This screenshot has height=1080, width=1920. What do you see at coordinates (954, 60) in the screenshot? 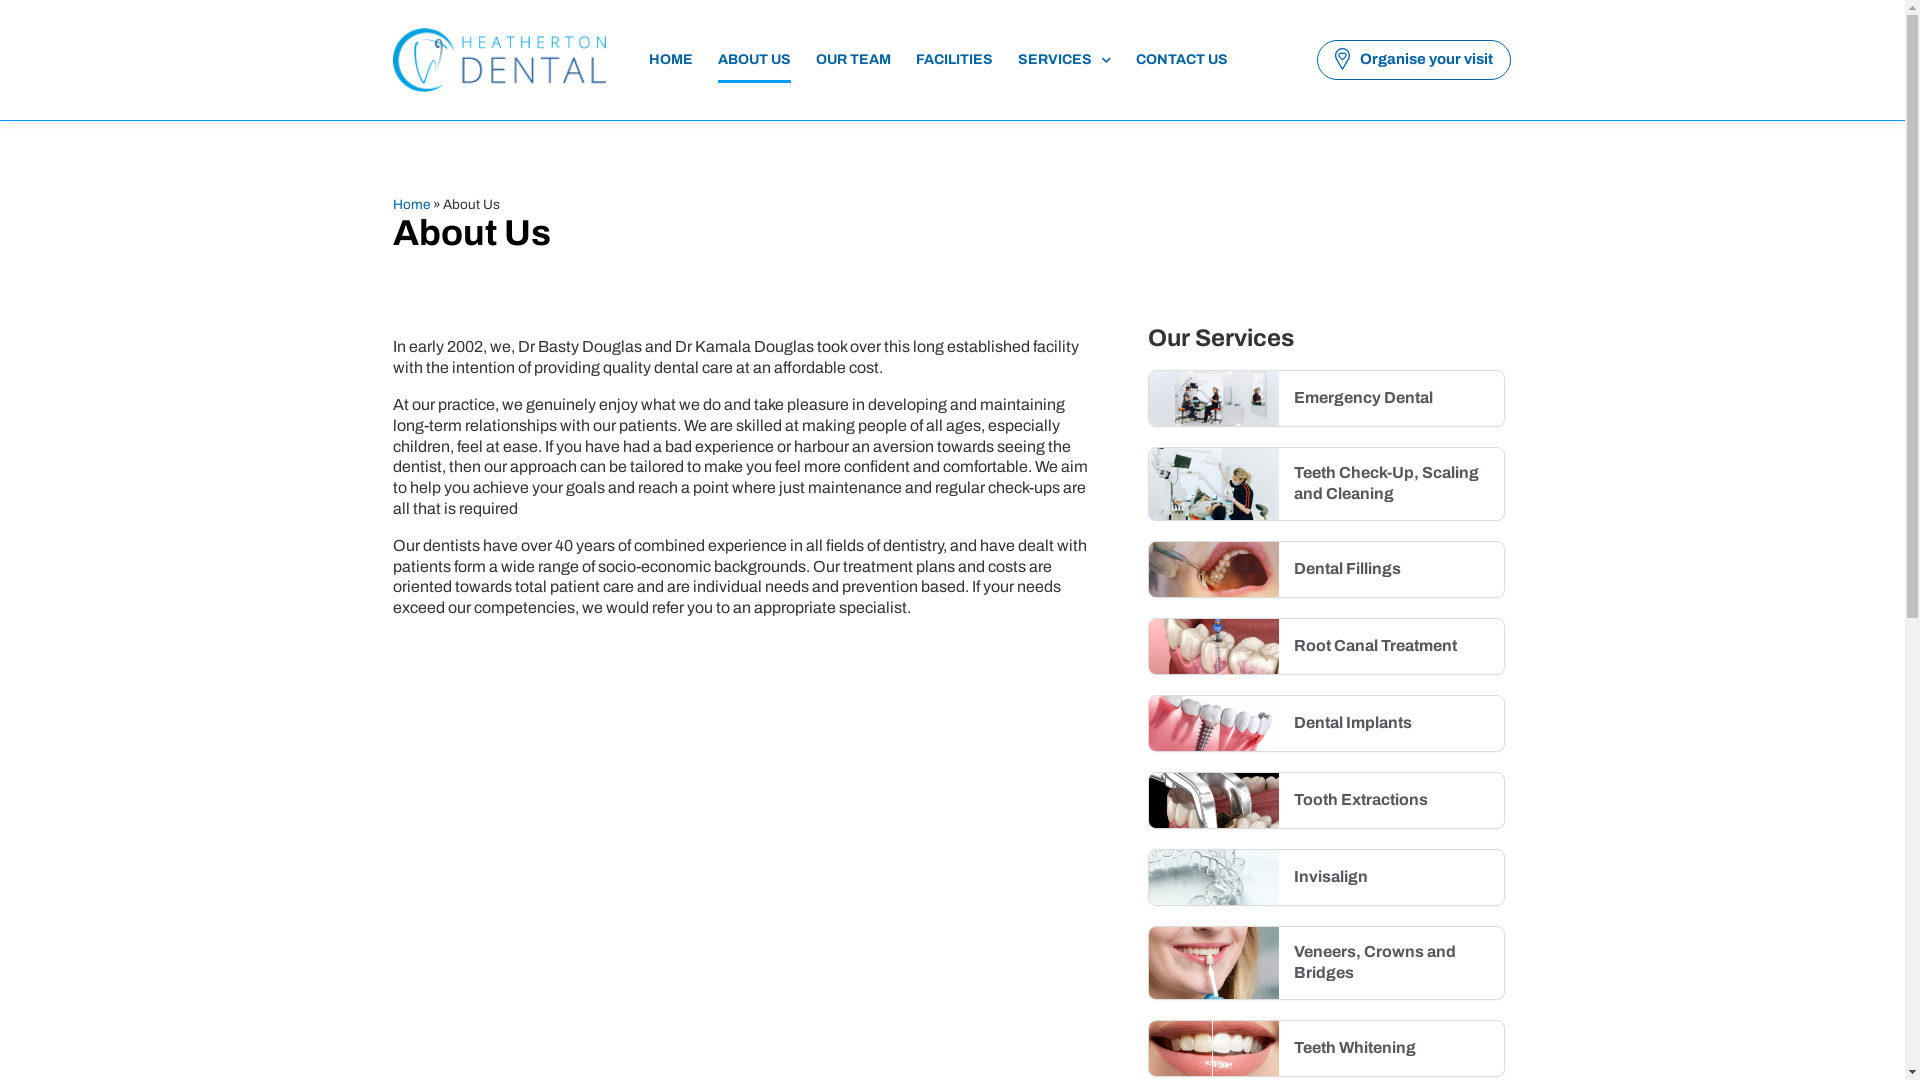
I see `FACILITIES` at bounding box center [954, 60].